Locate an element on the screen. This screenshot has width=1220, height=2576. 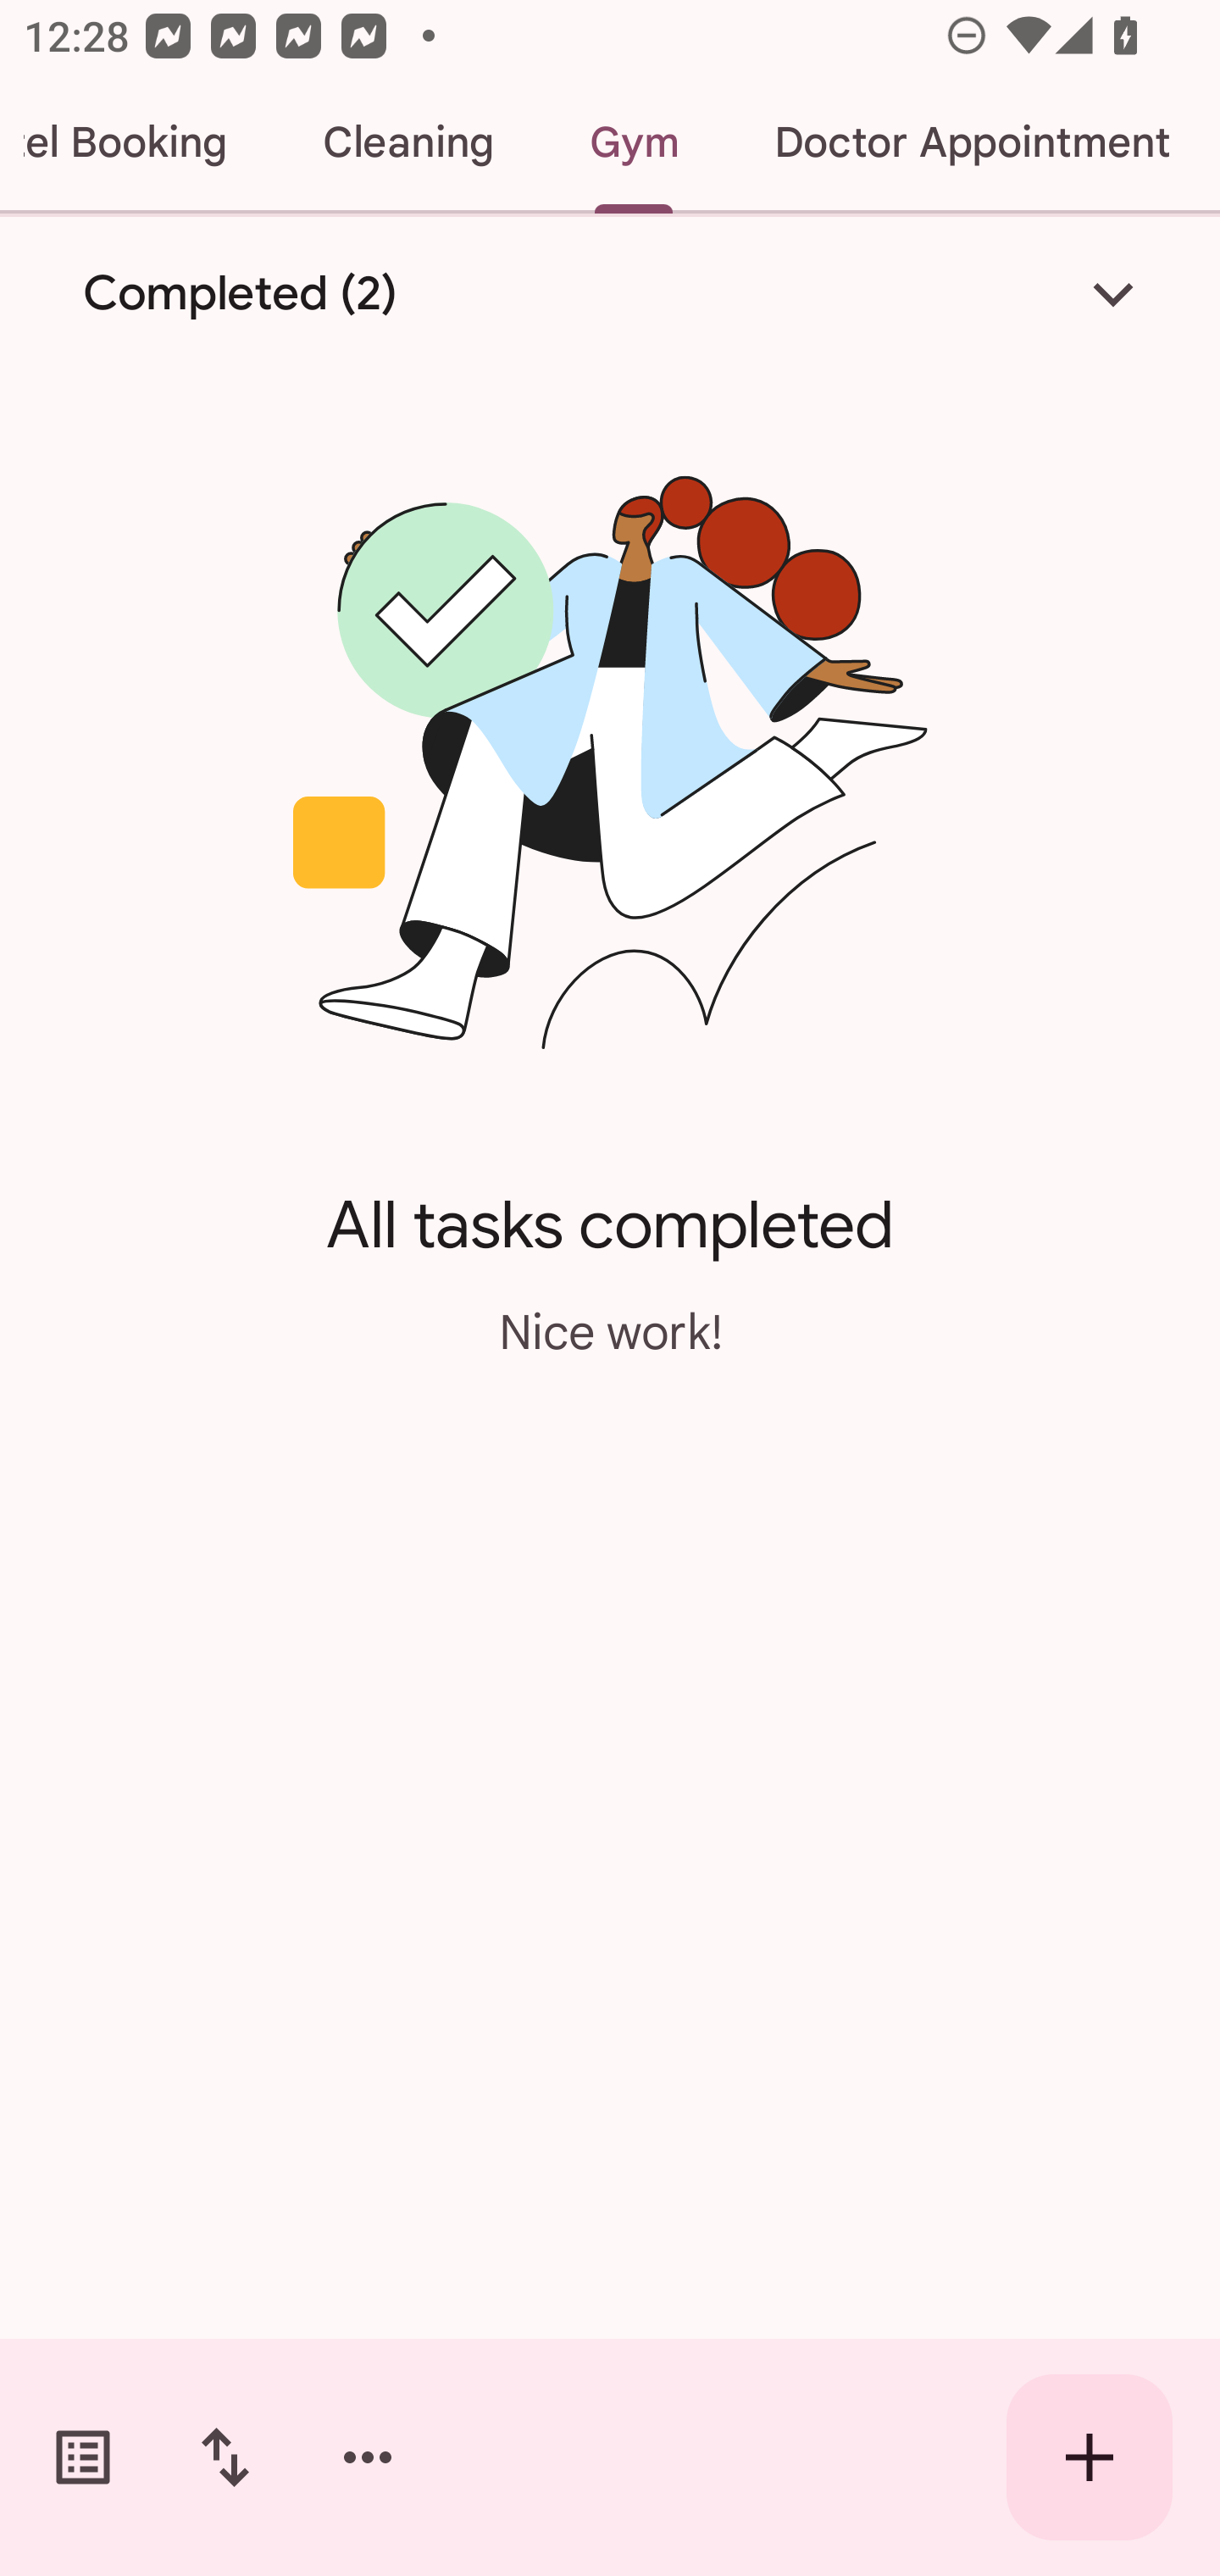
Create new task is located at coordinates (1090, 2457).